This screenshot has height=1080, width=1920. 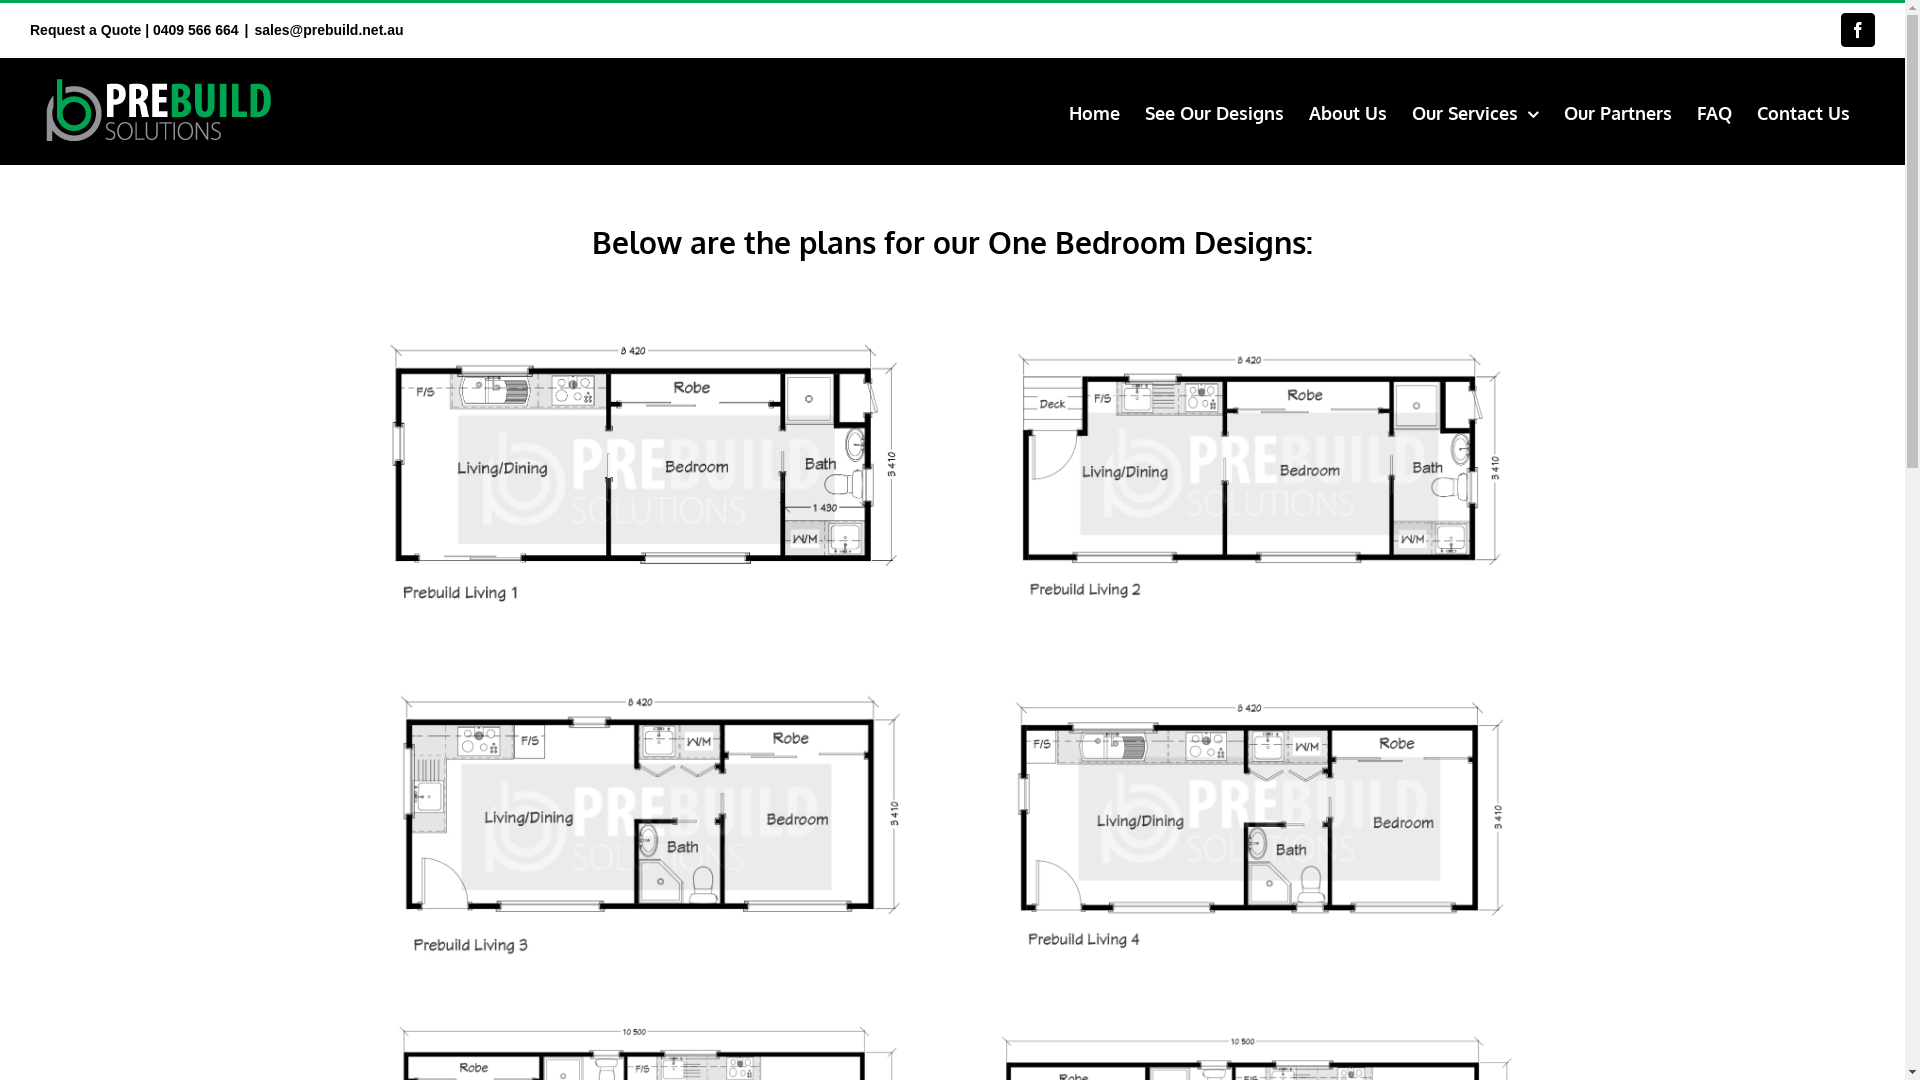 I want to click on 0409 566 664, so click(x=196, y=30).